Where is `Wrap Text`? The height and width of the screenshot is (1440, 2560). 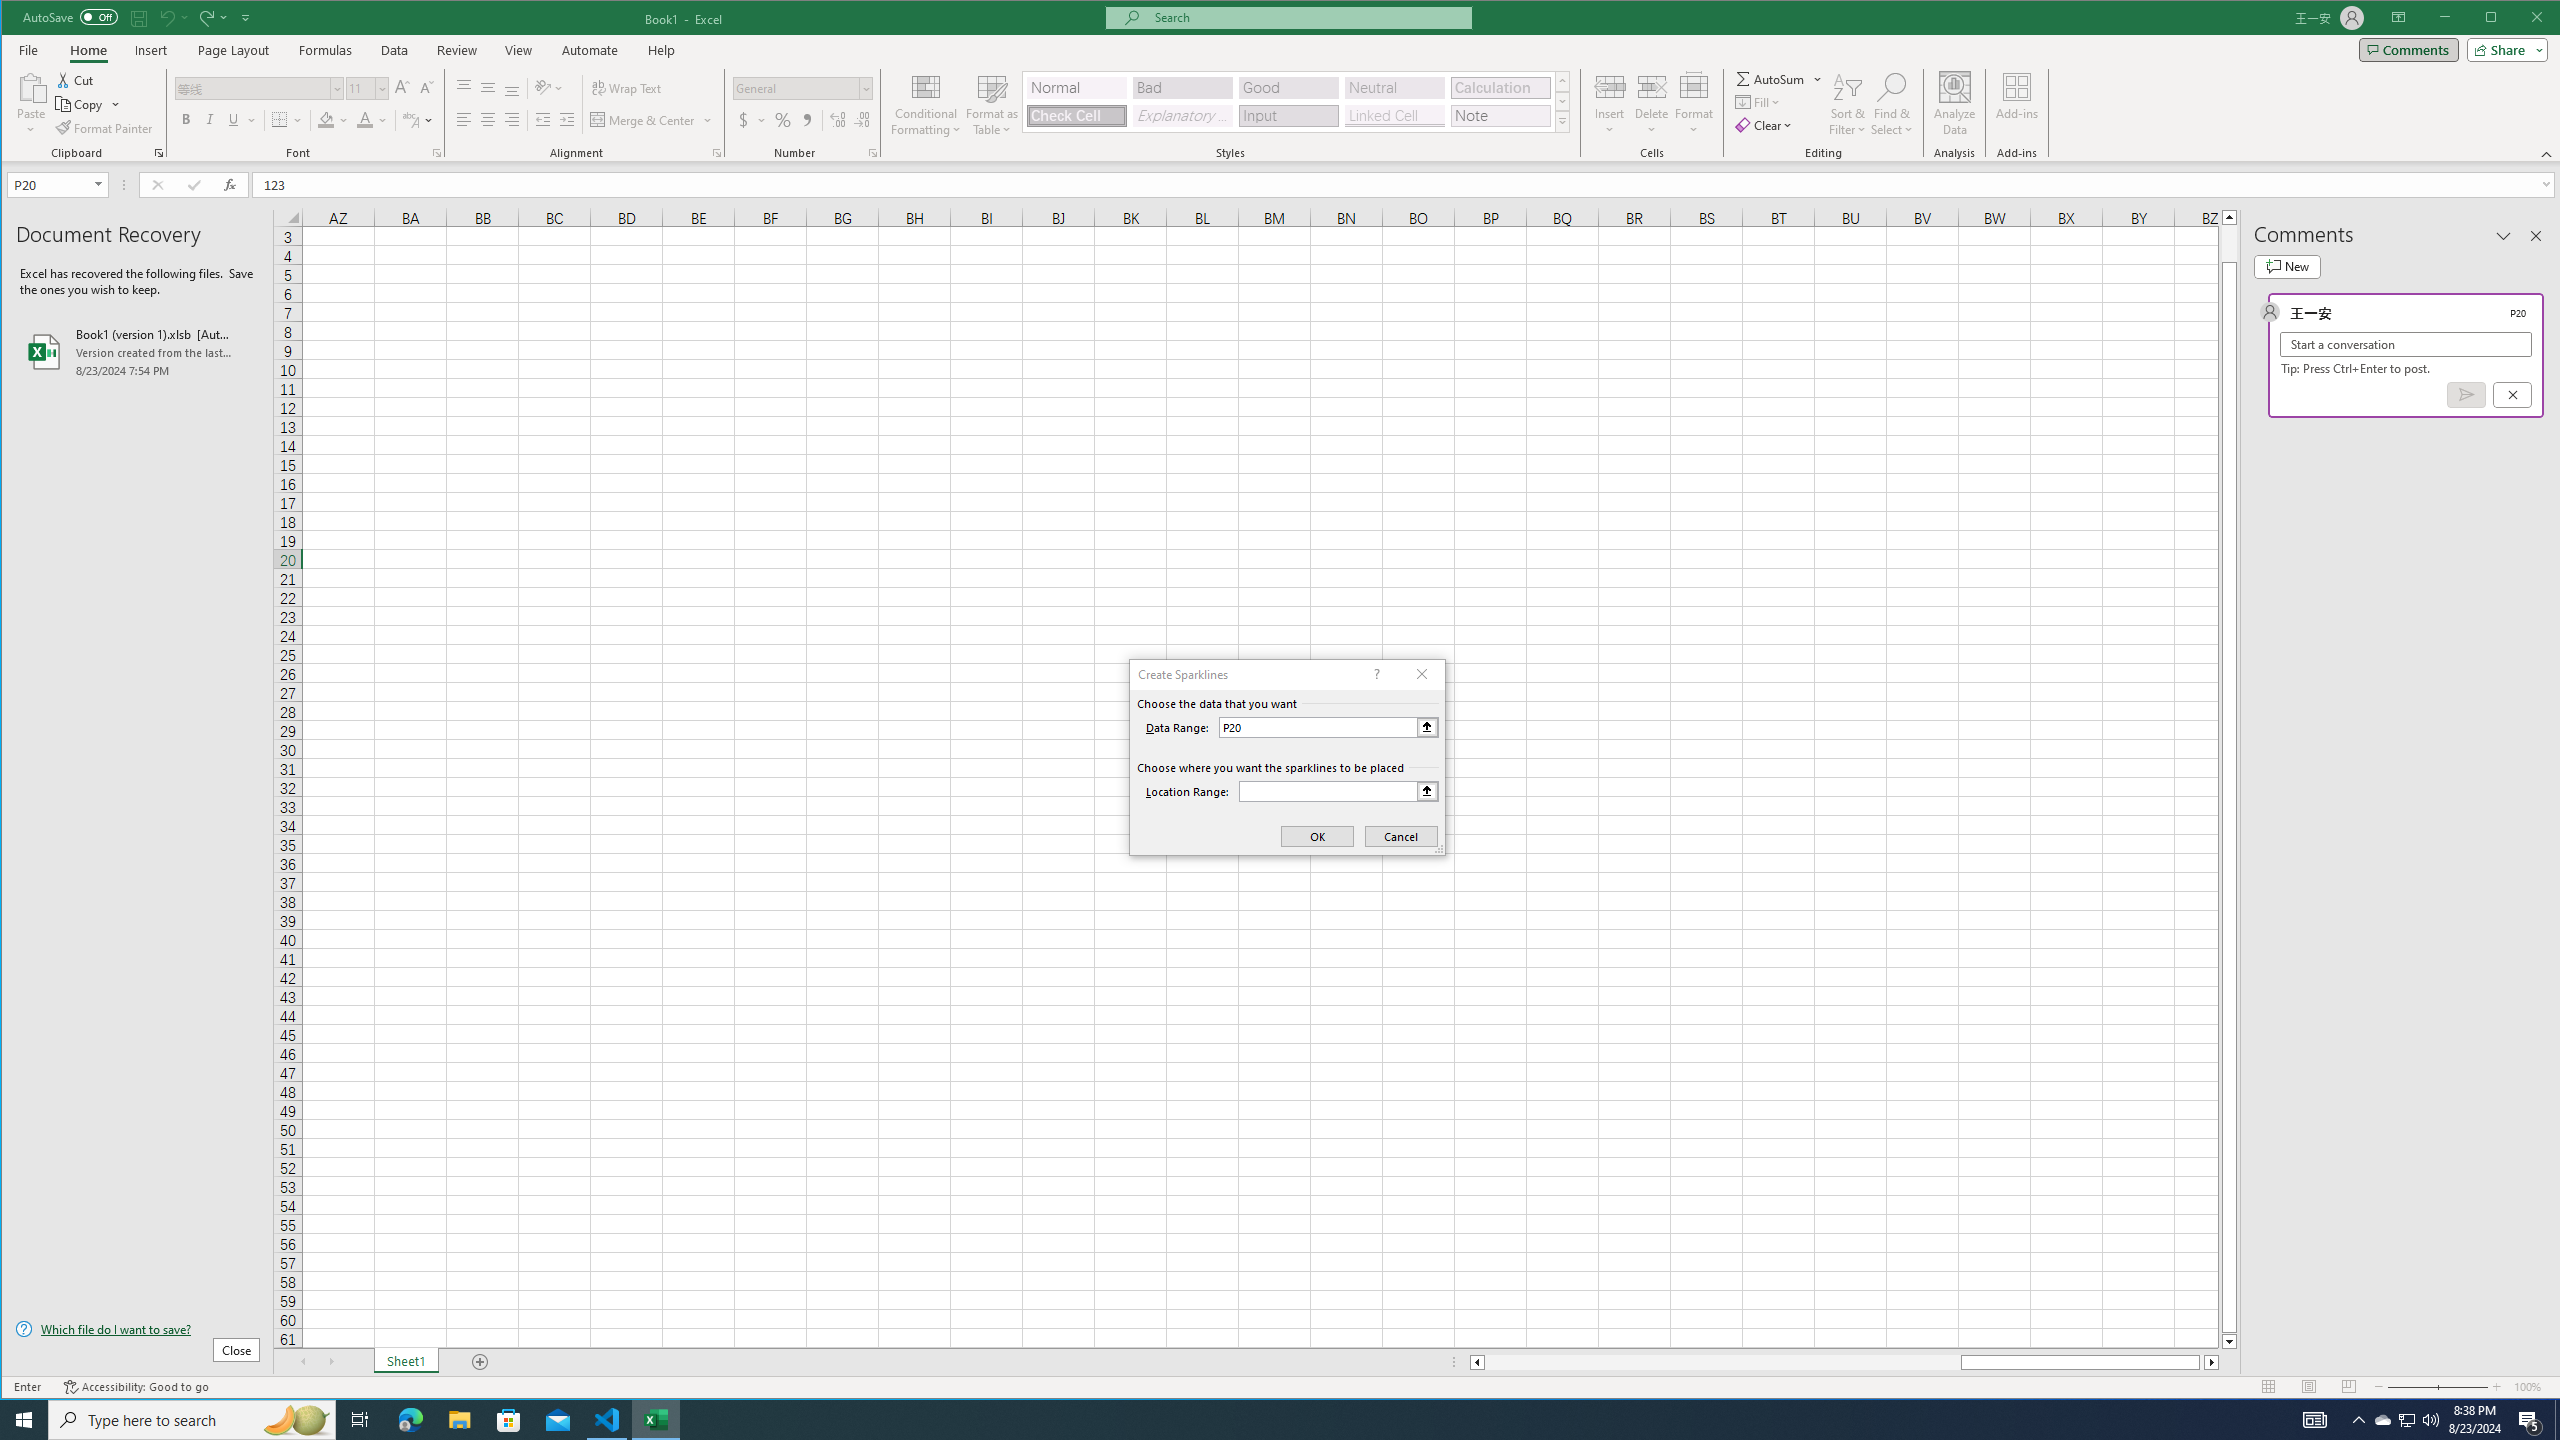
Wrap Text is located at coordinates (627, 88).